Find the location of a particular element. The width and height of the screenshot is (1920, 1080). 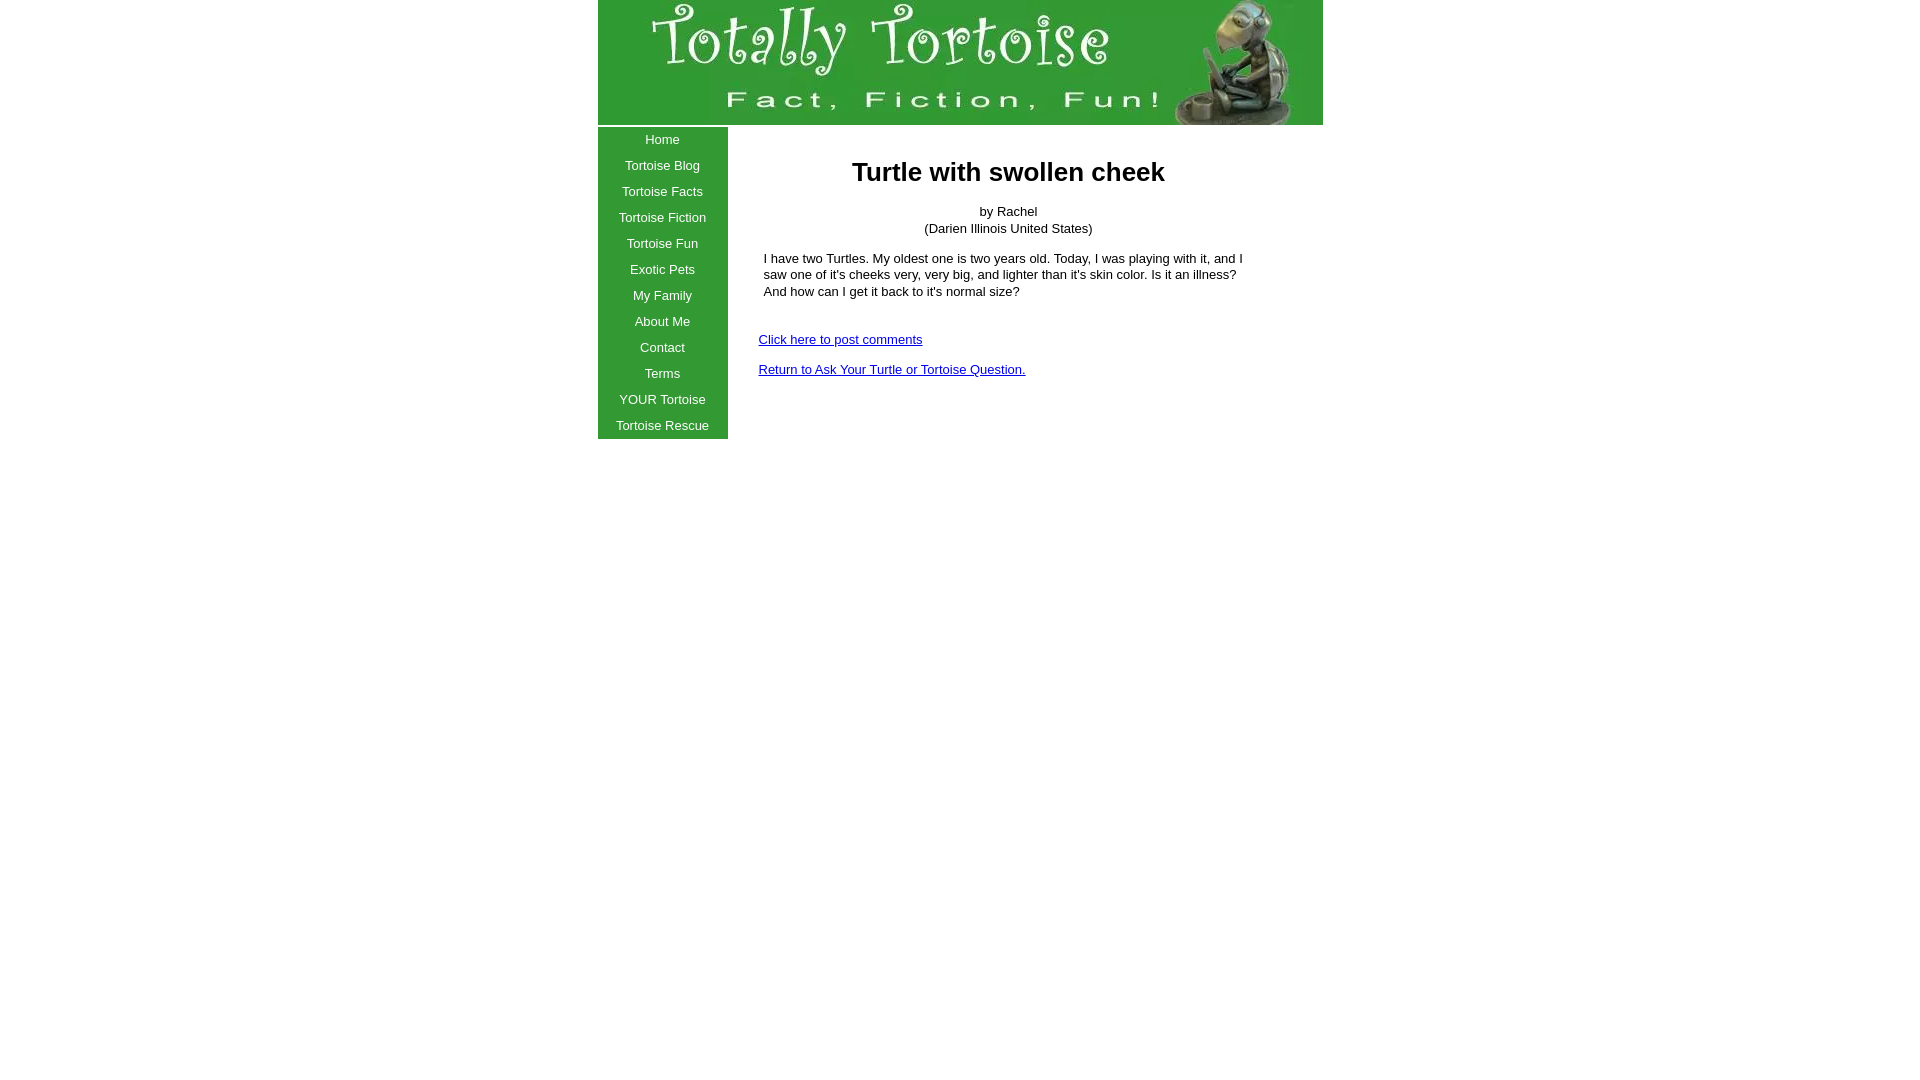

Tortoise Fiction is located at coordinates (662, 218).